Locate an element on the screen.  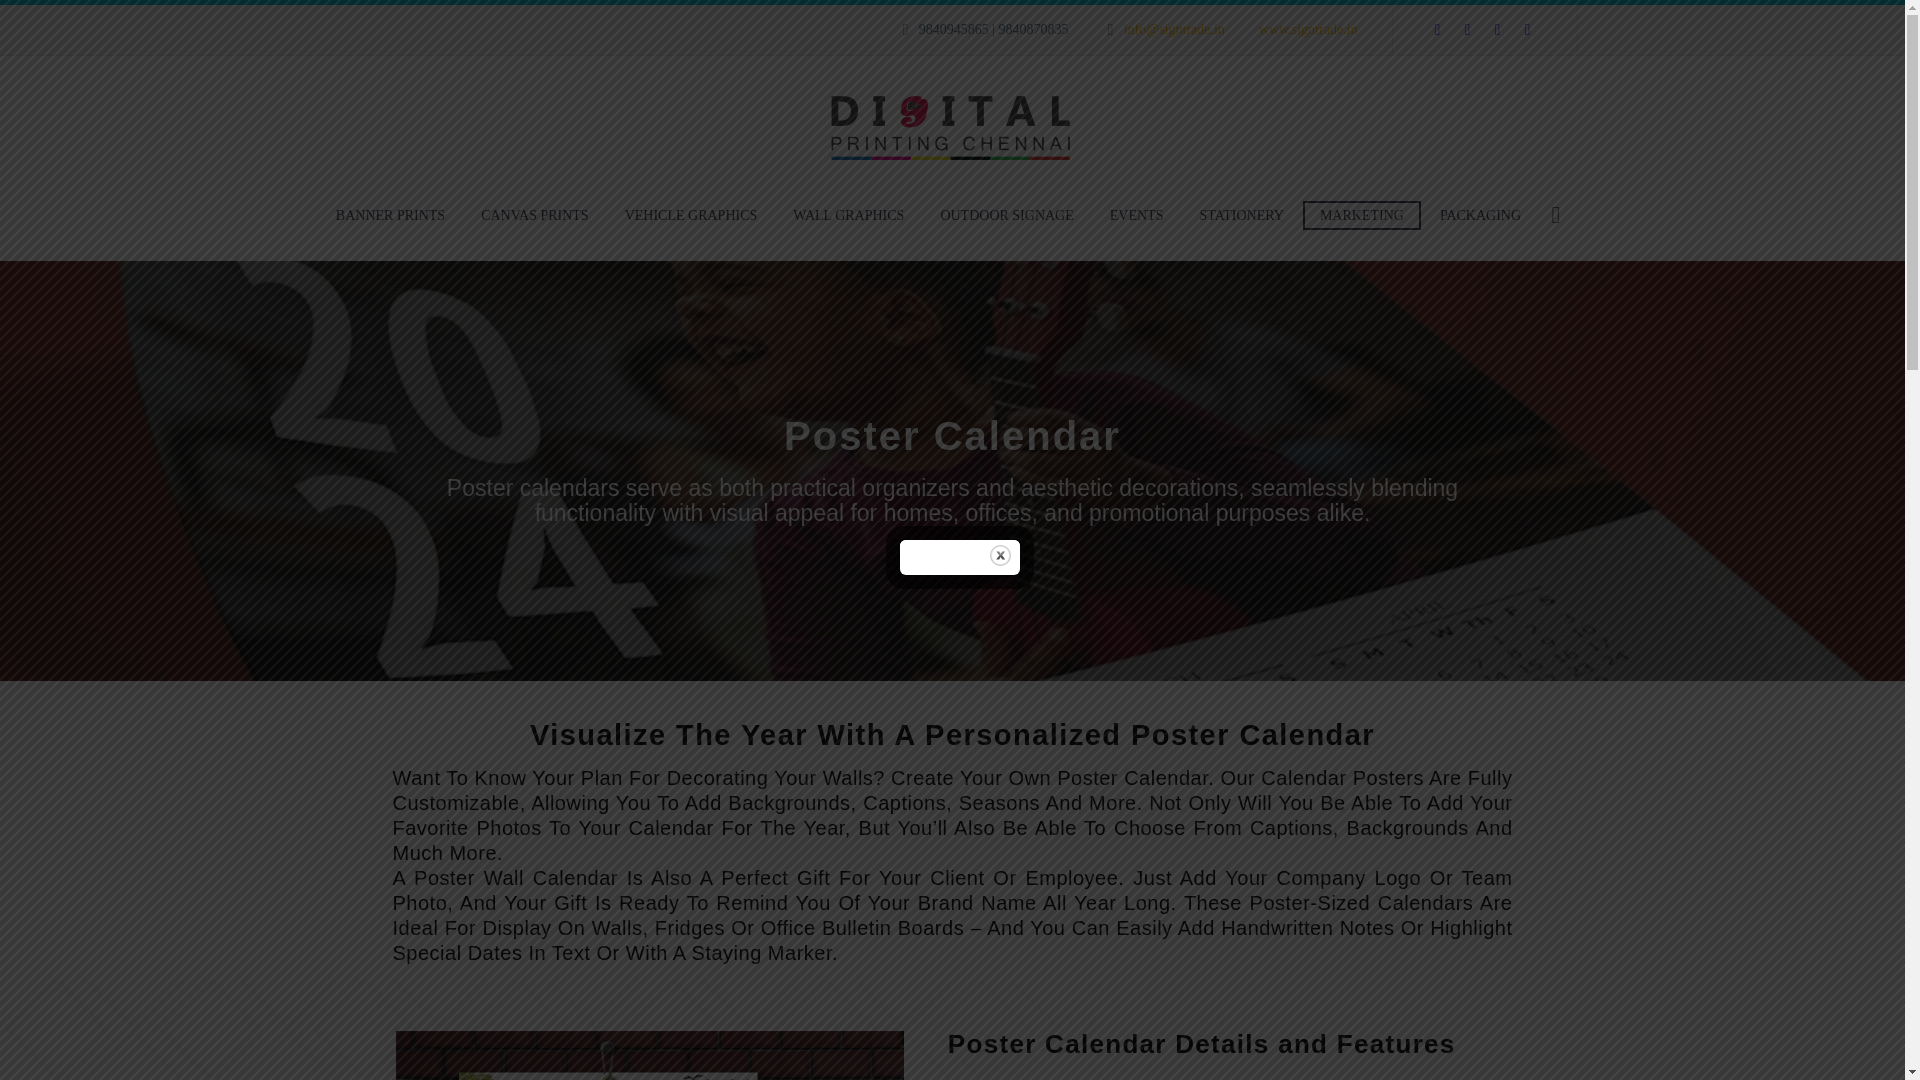
Close is located at coordinates (1000, 555).